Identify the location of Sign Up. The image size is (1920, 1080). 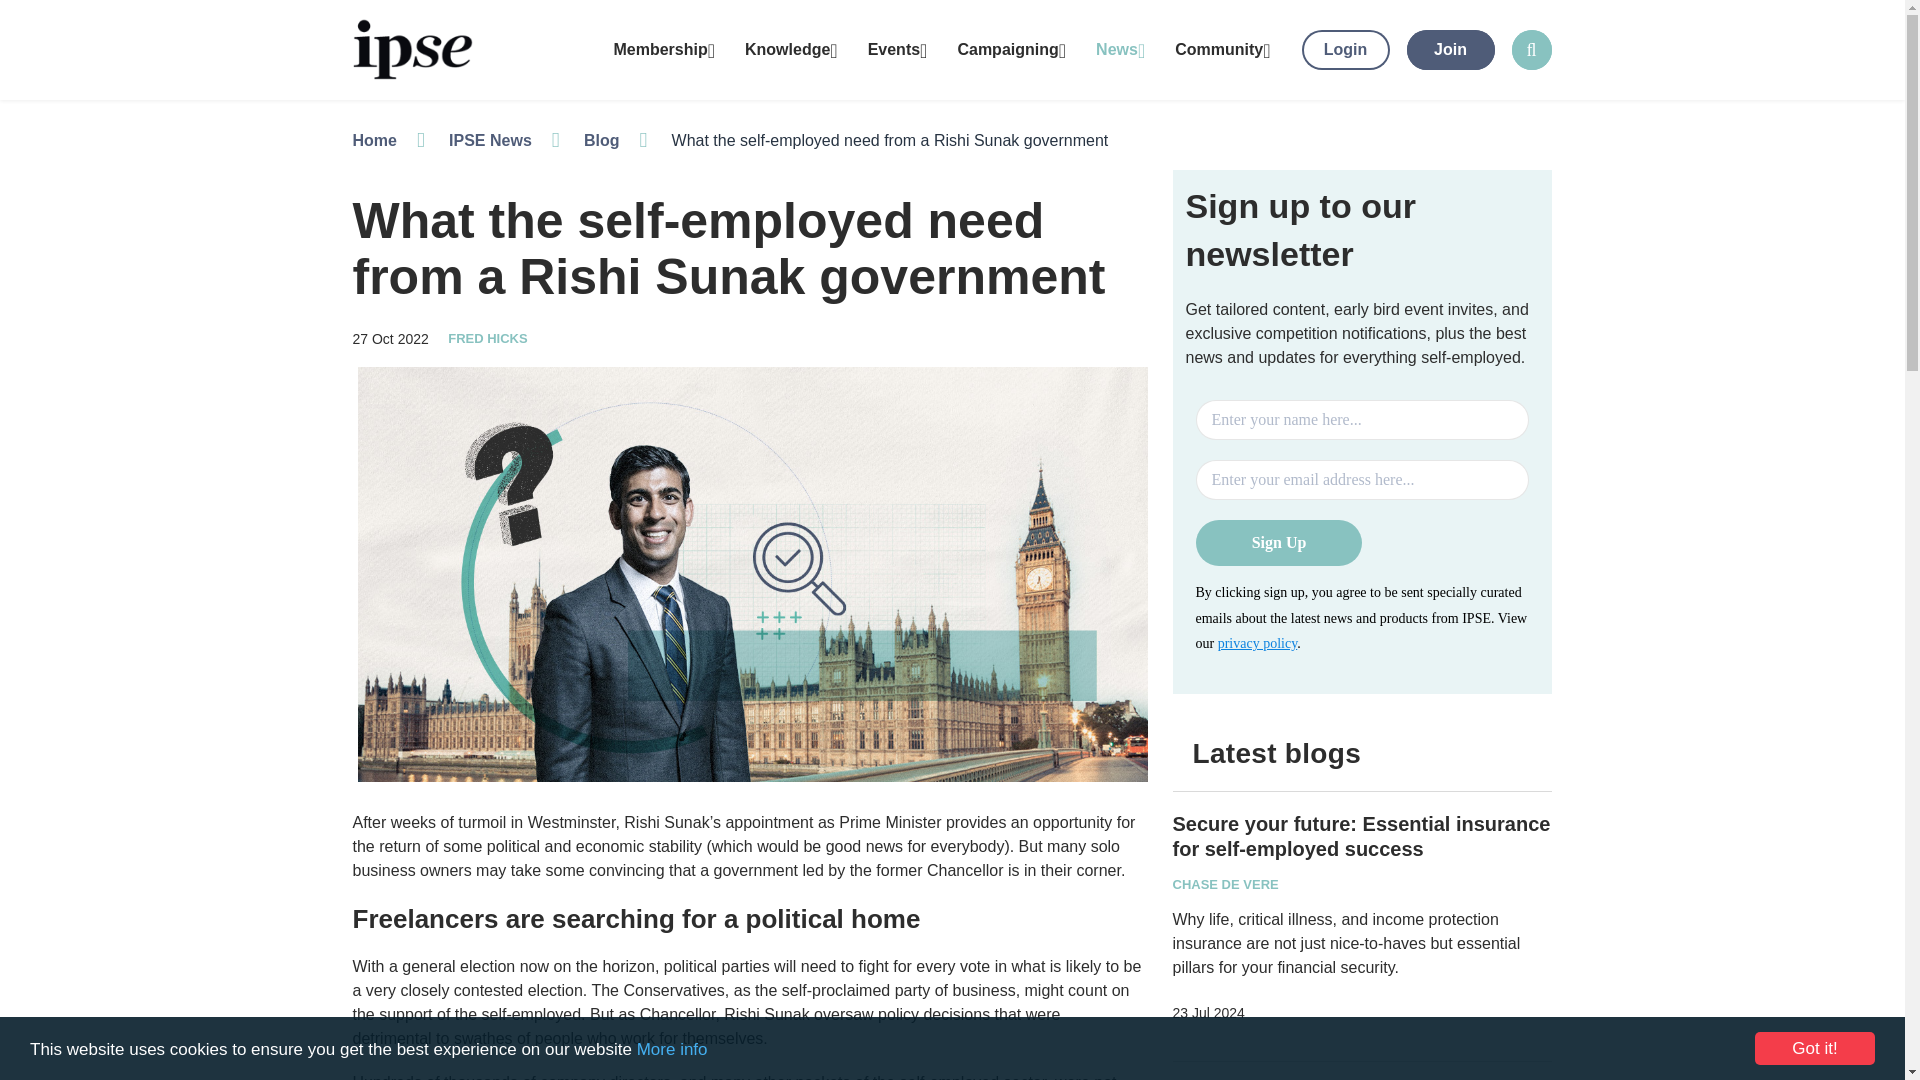
(1280, 542).